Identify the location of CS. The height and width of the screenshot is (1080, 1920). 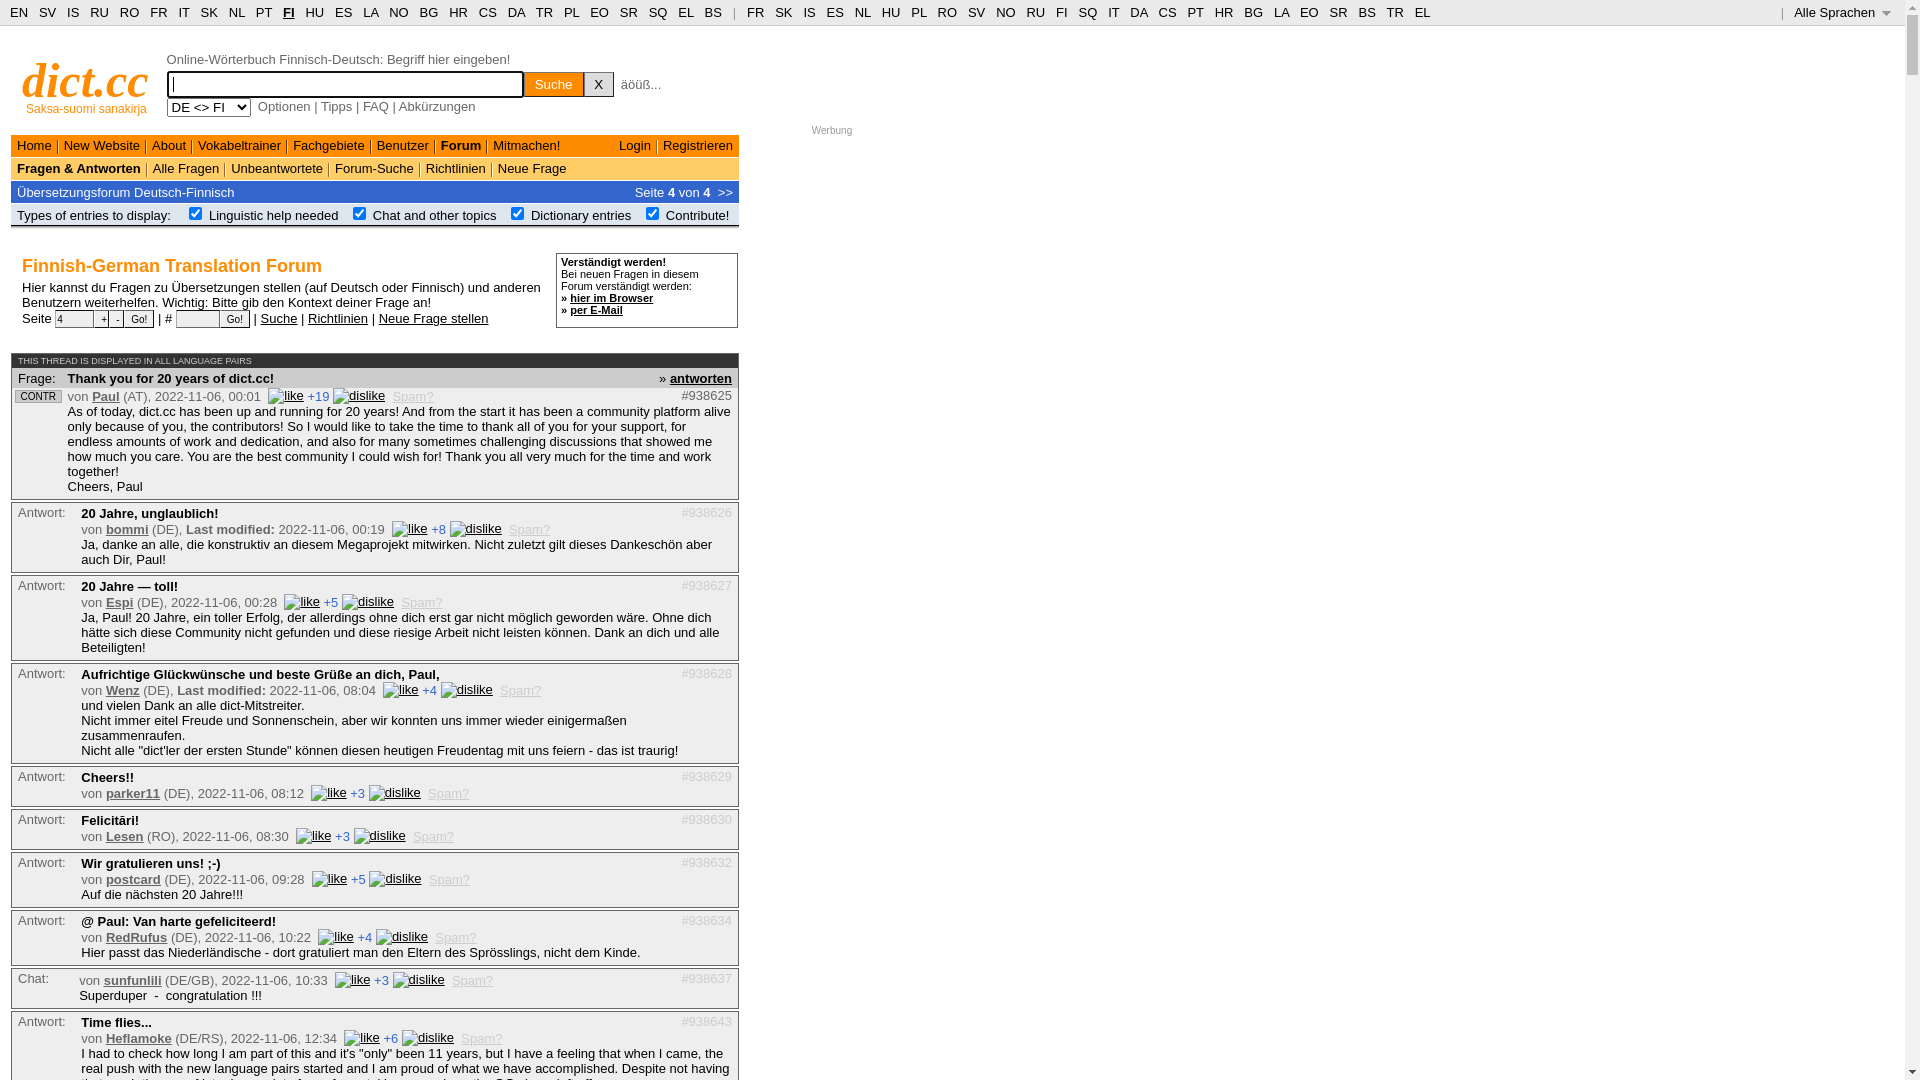
(488, 12).